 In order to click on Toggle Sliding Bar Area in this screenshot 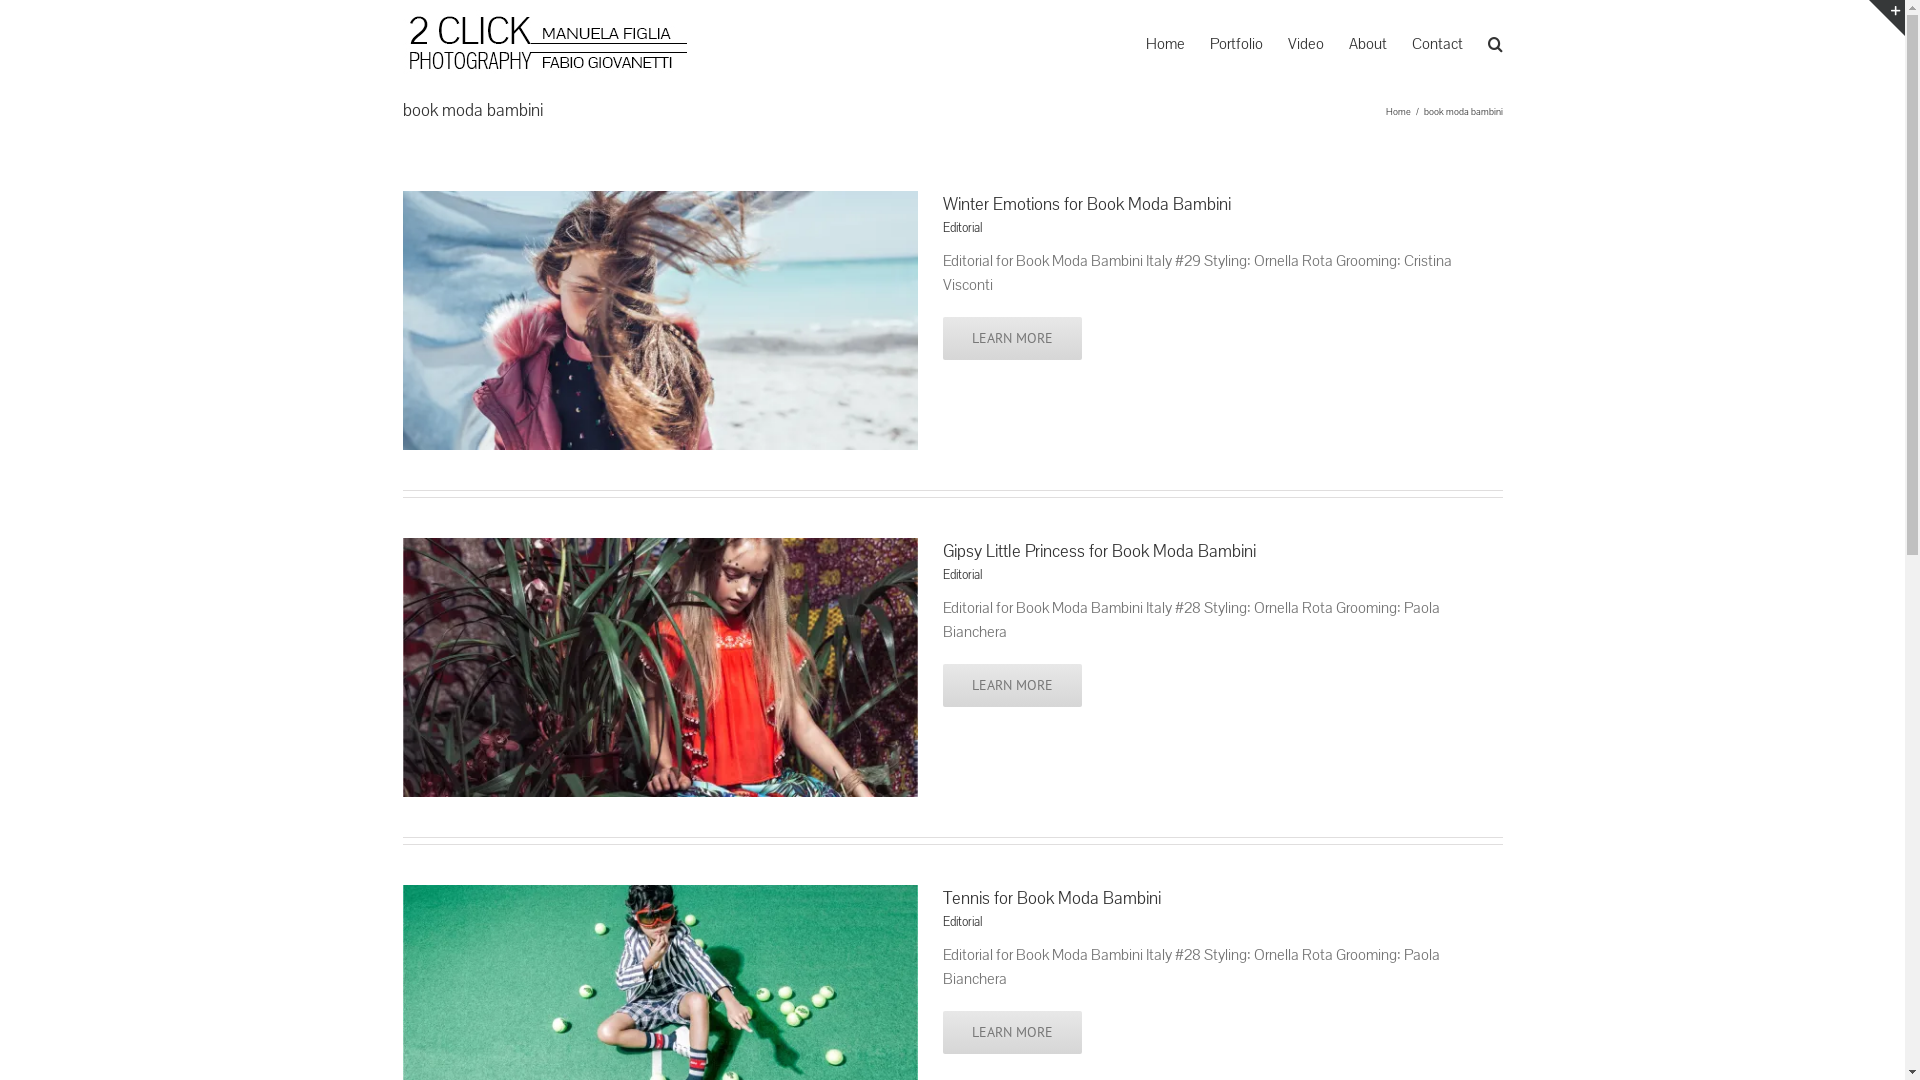, I will do `click(1887, 18)`.